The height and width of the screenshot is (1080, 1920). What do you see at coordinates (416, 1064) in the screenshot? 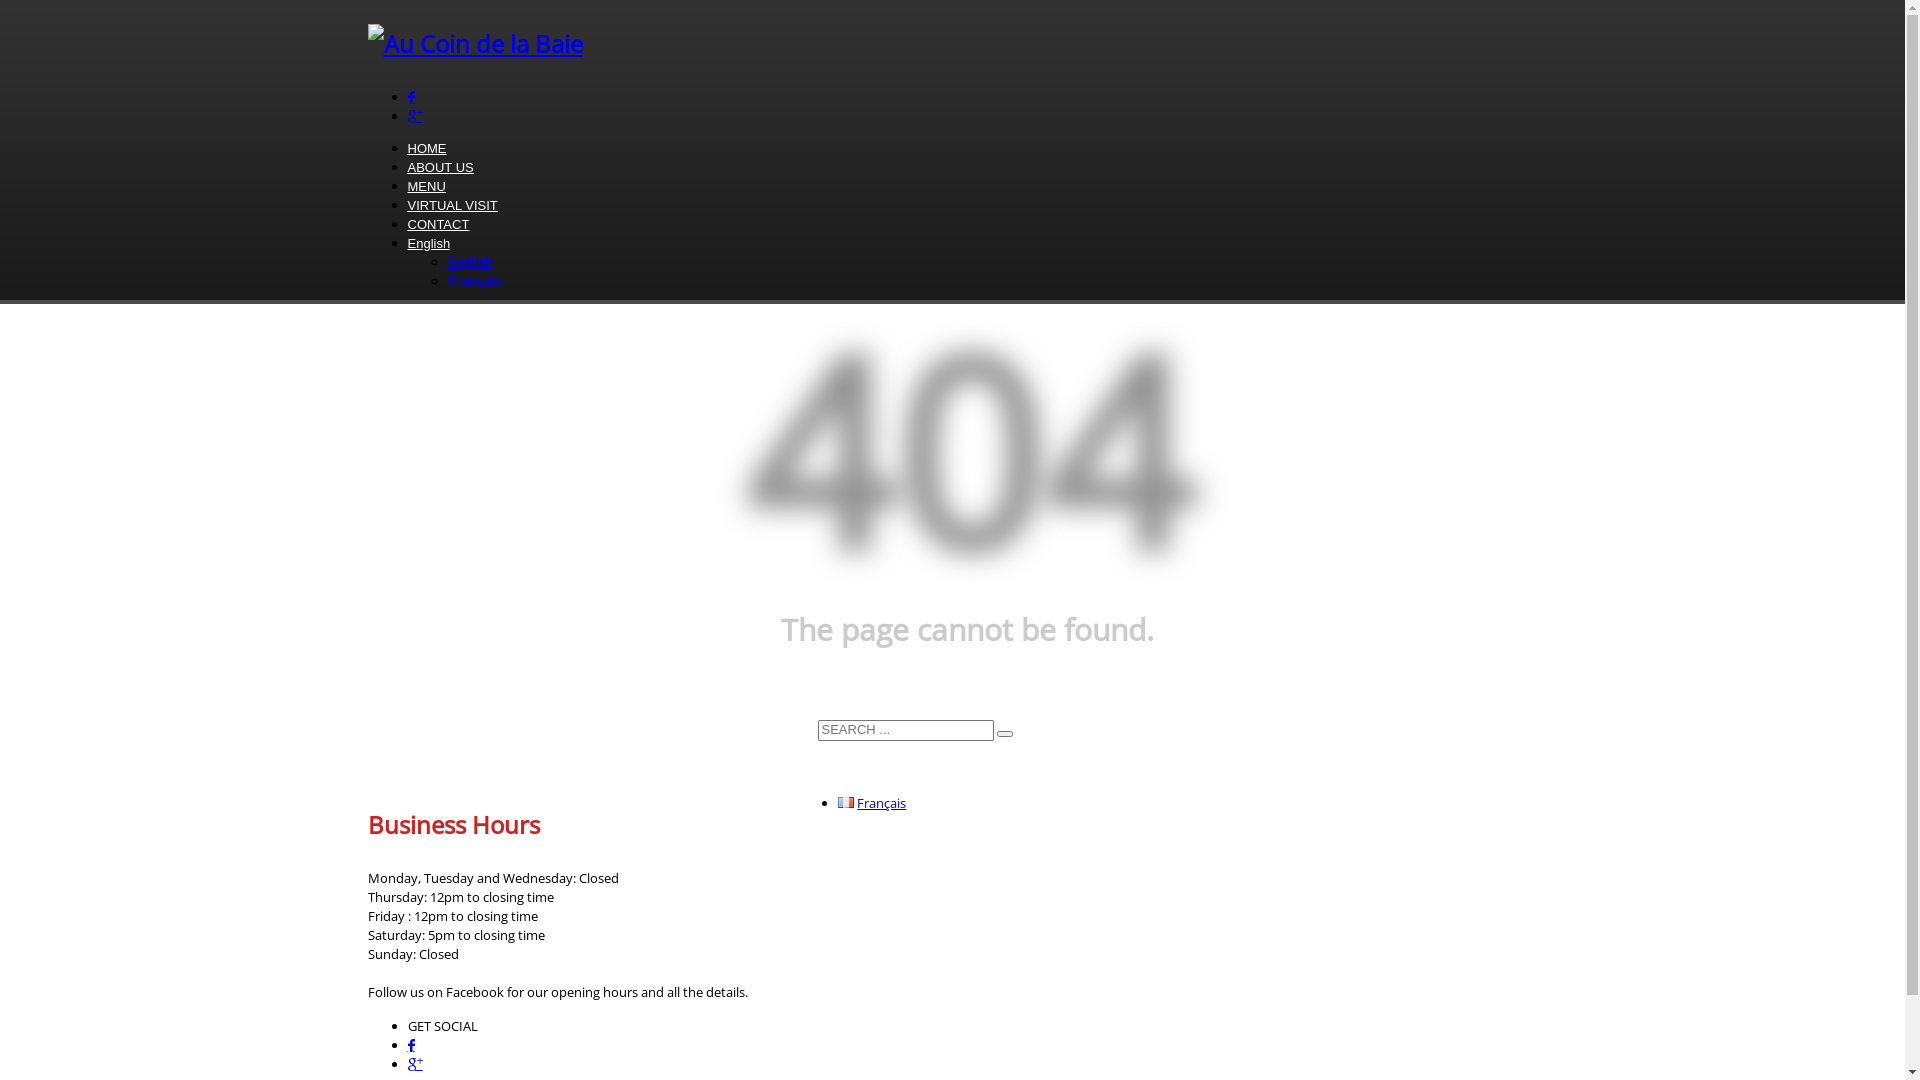
I see `Google` at bounding box center [416, 1064].